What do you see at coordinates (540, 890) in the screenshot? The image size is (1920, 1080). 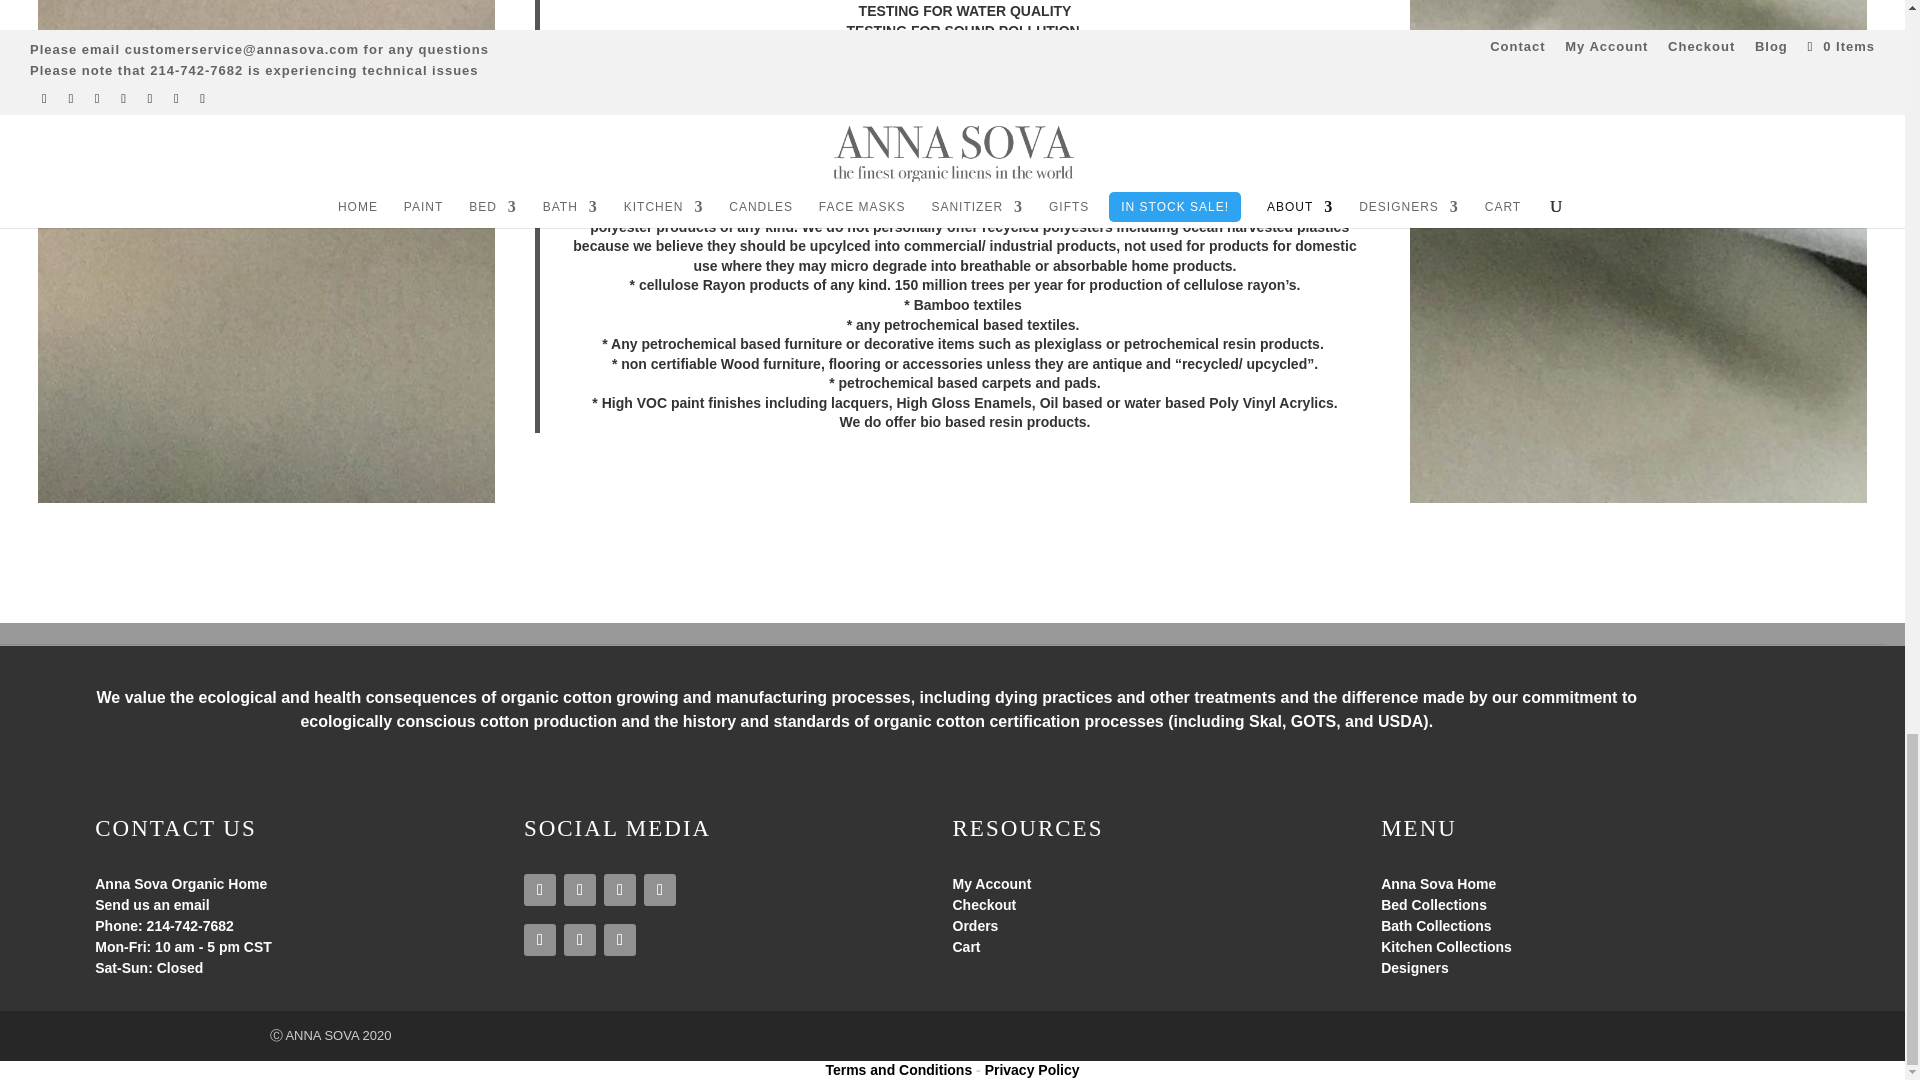 I see `Follow on Instagram` at bounding box center [540, 890].